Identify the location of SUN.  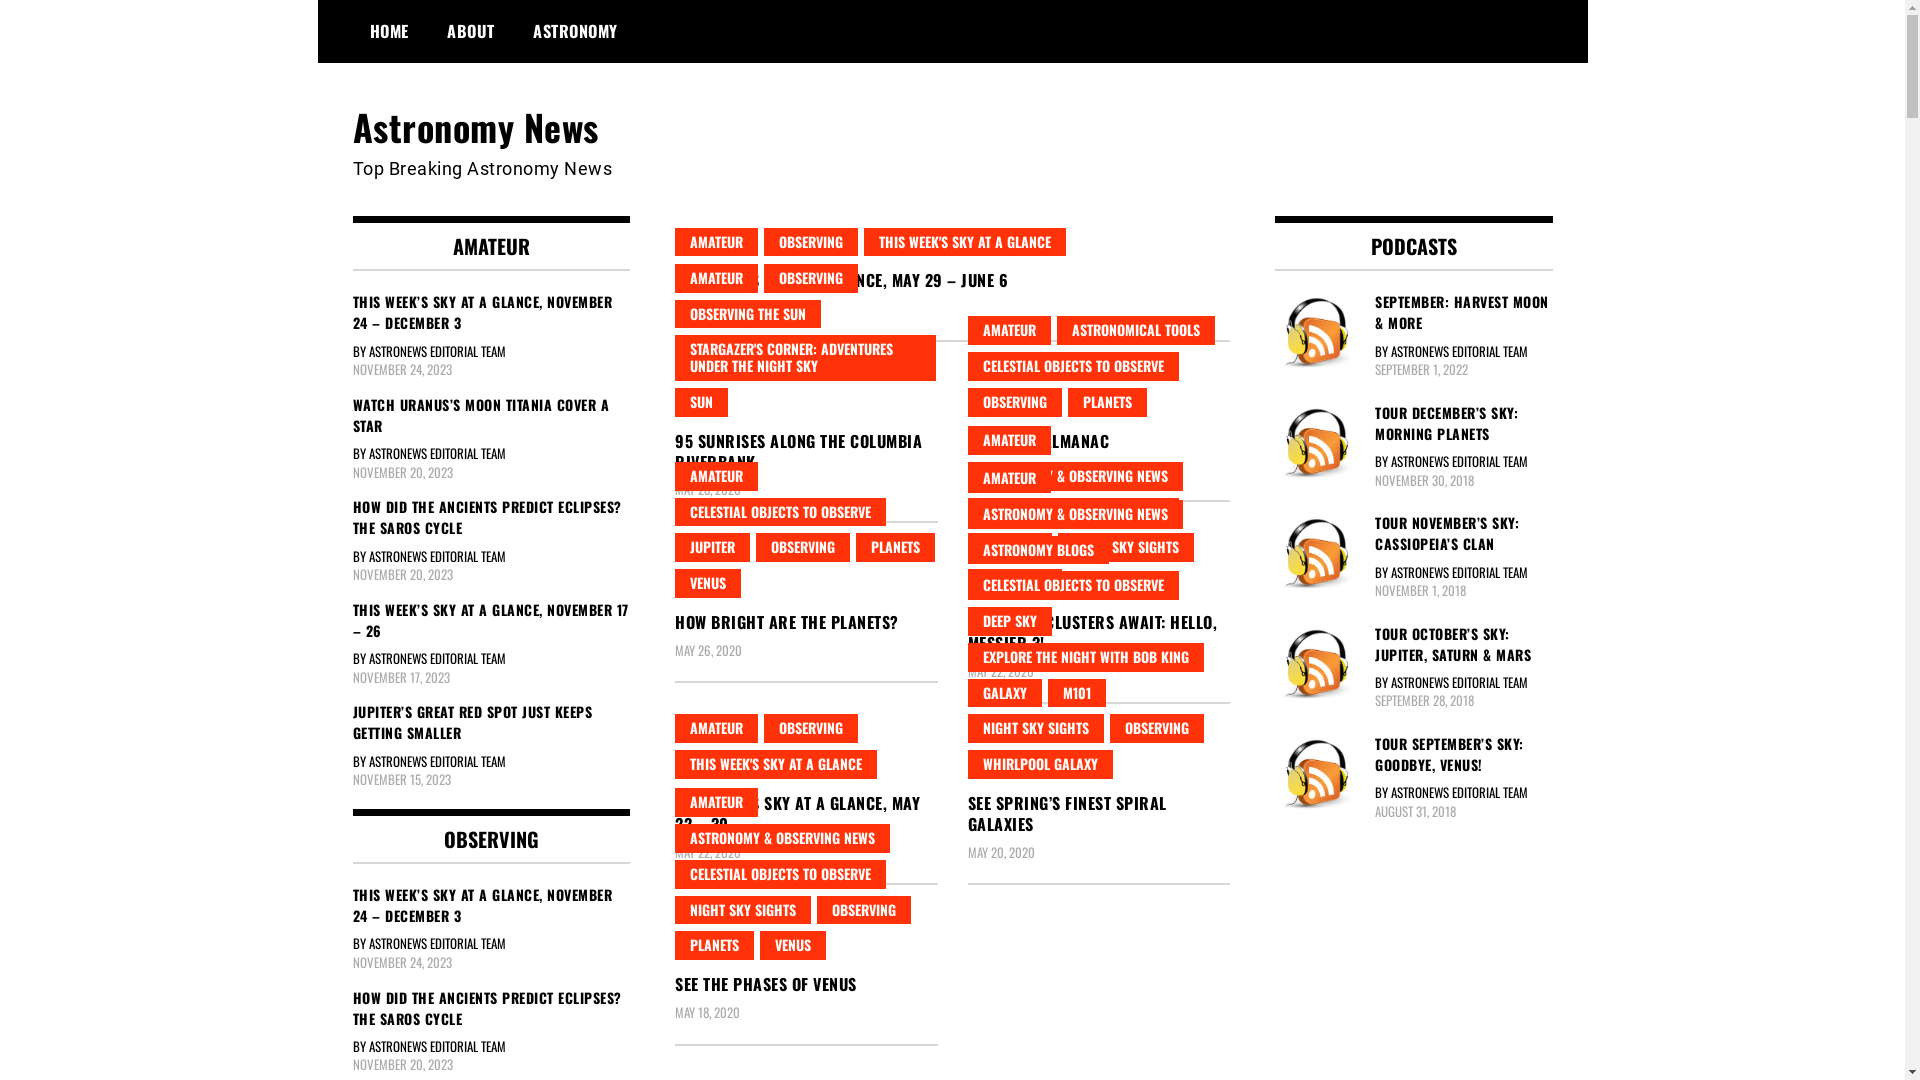
(702, 402).